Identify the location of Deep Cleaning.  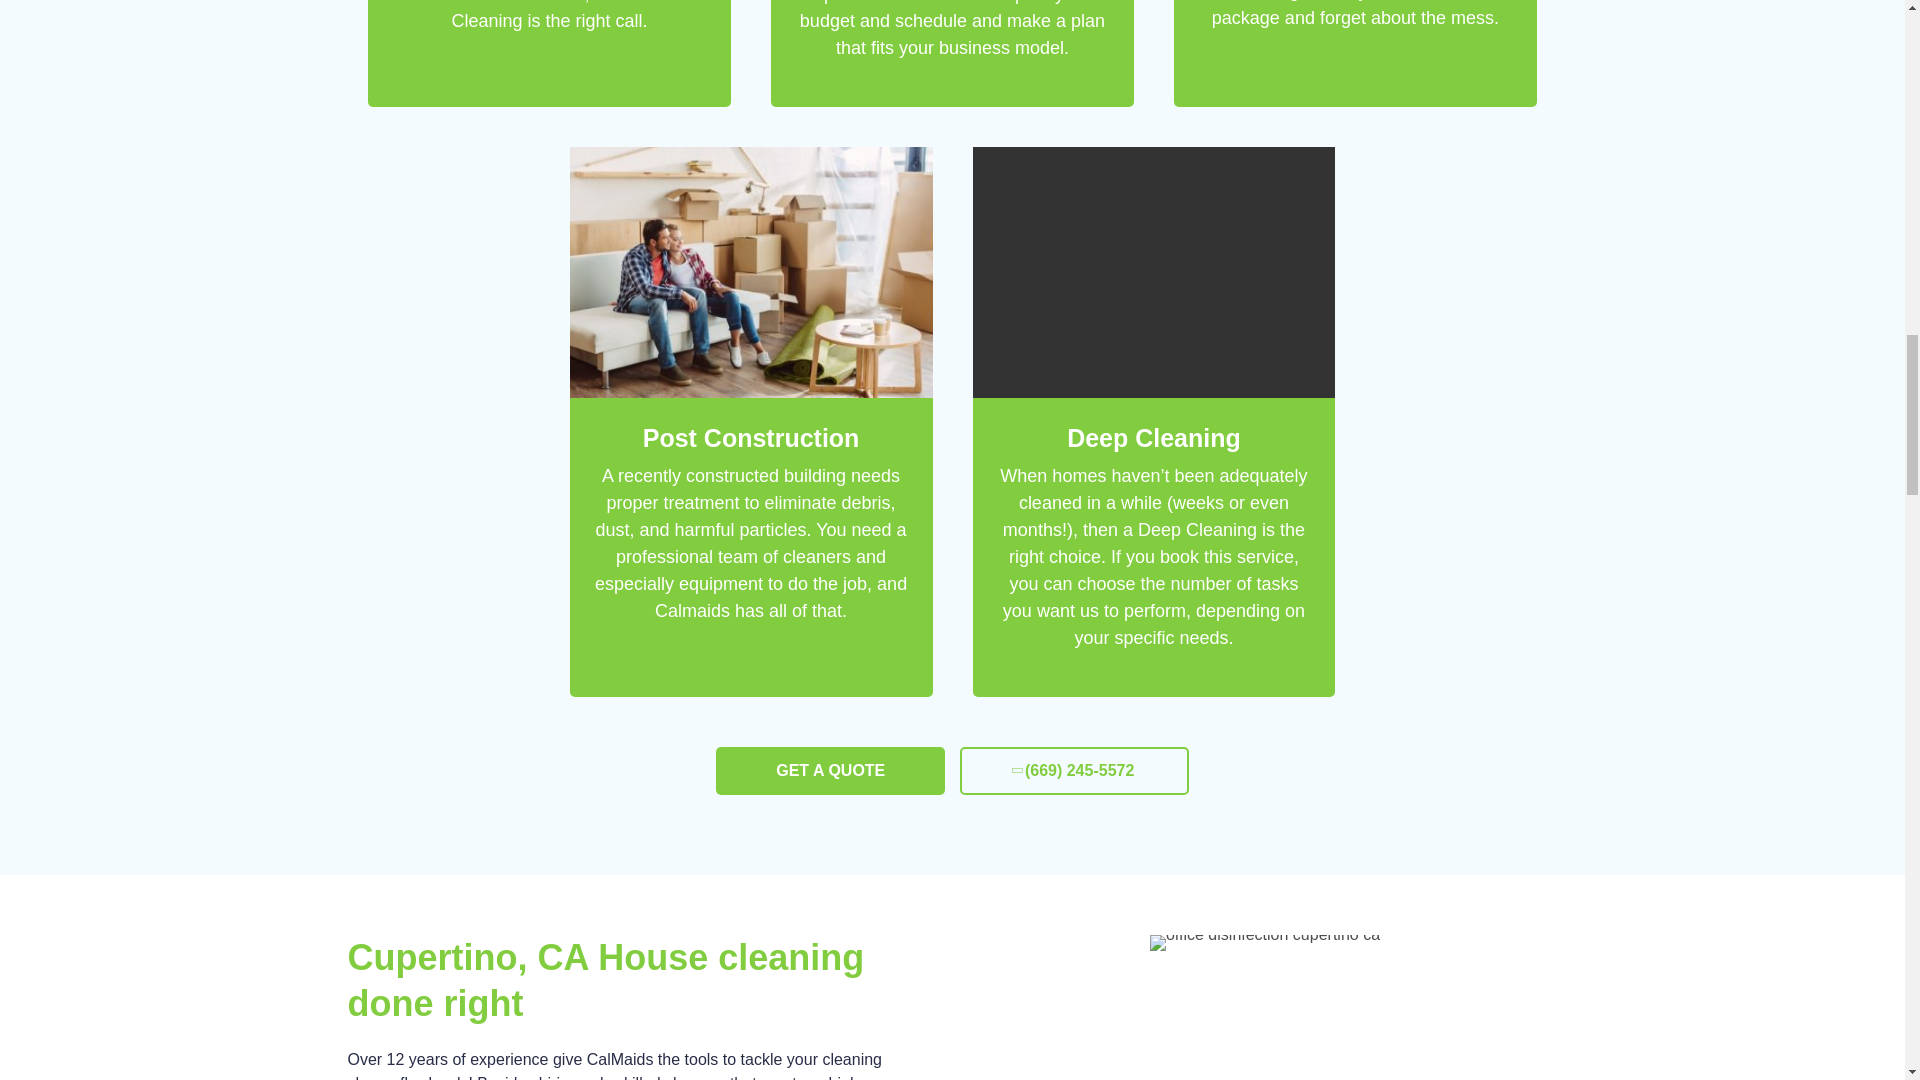
(1154, 438).